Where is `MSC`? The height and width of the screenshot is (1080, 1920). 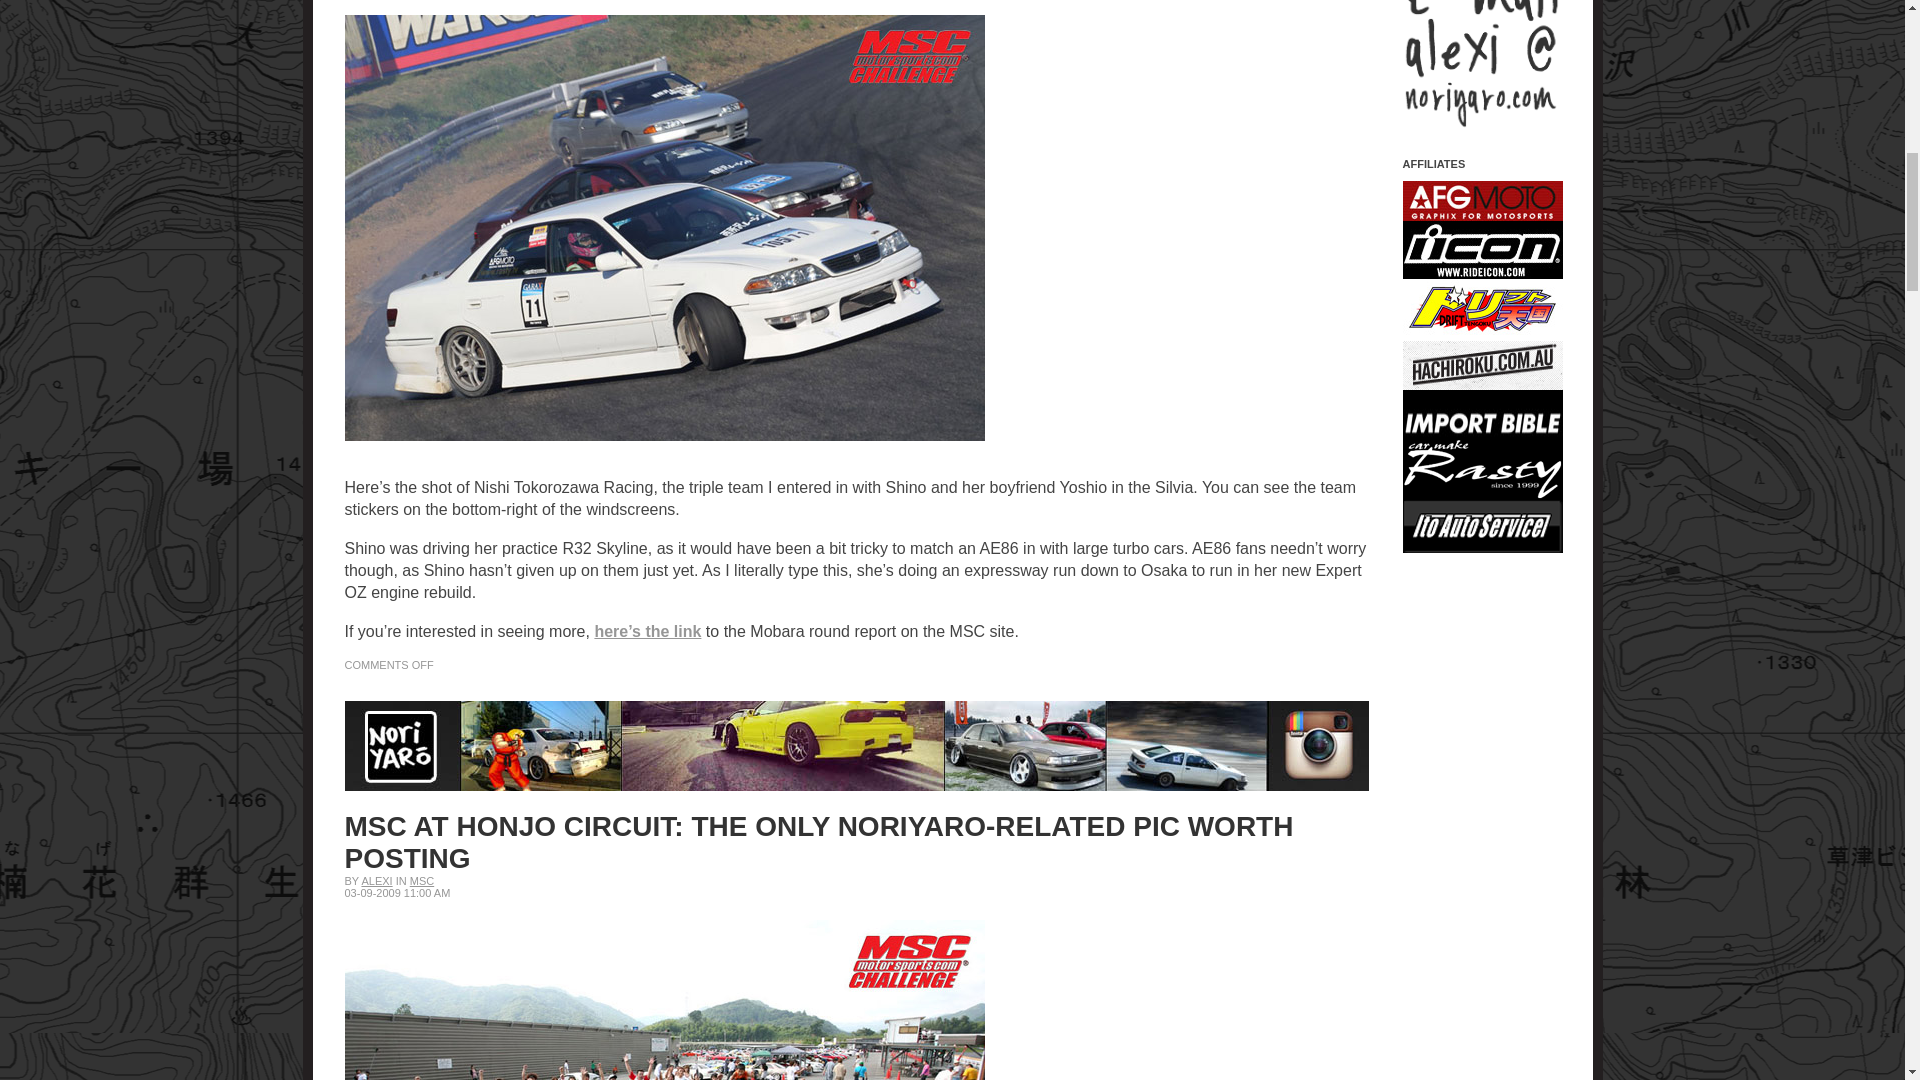 MSC is located at coordinates (422, 880).